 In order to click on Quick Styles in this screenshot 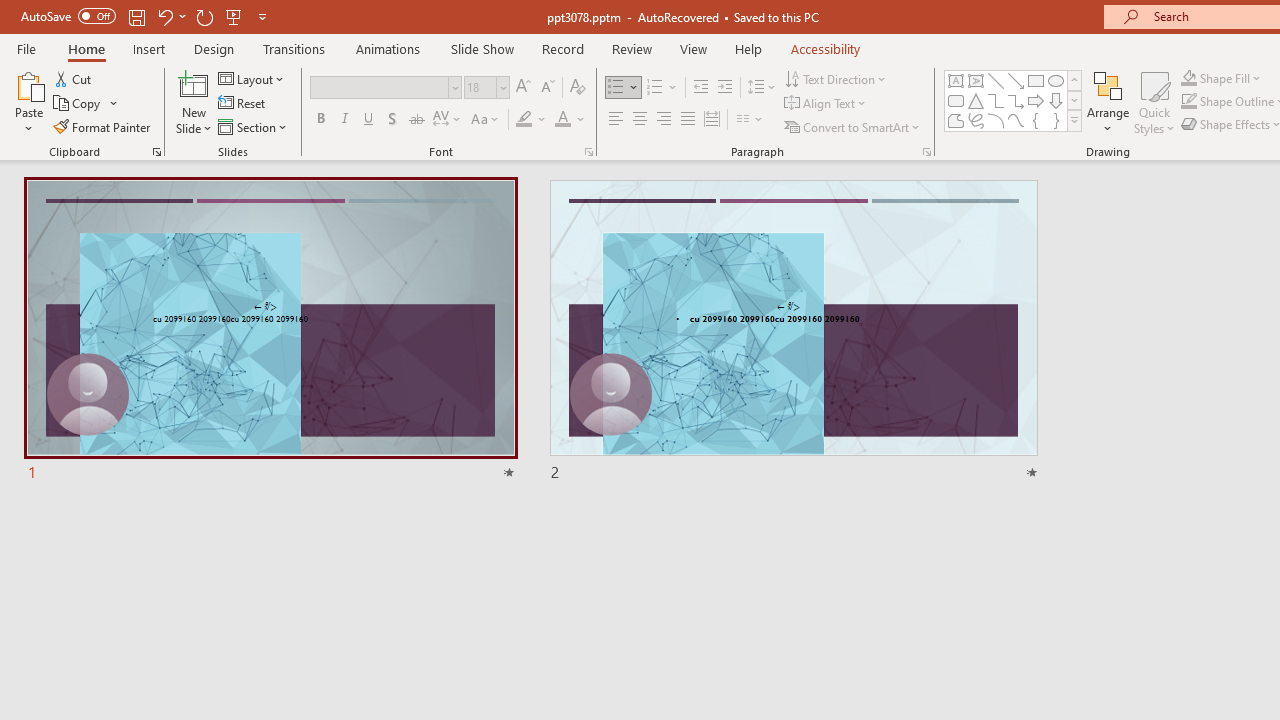, I will do `click(1154, 102)`.